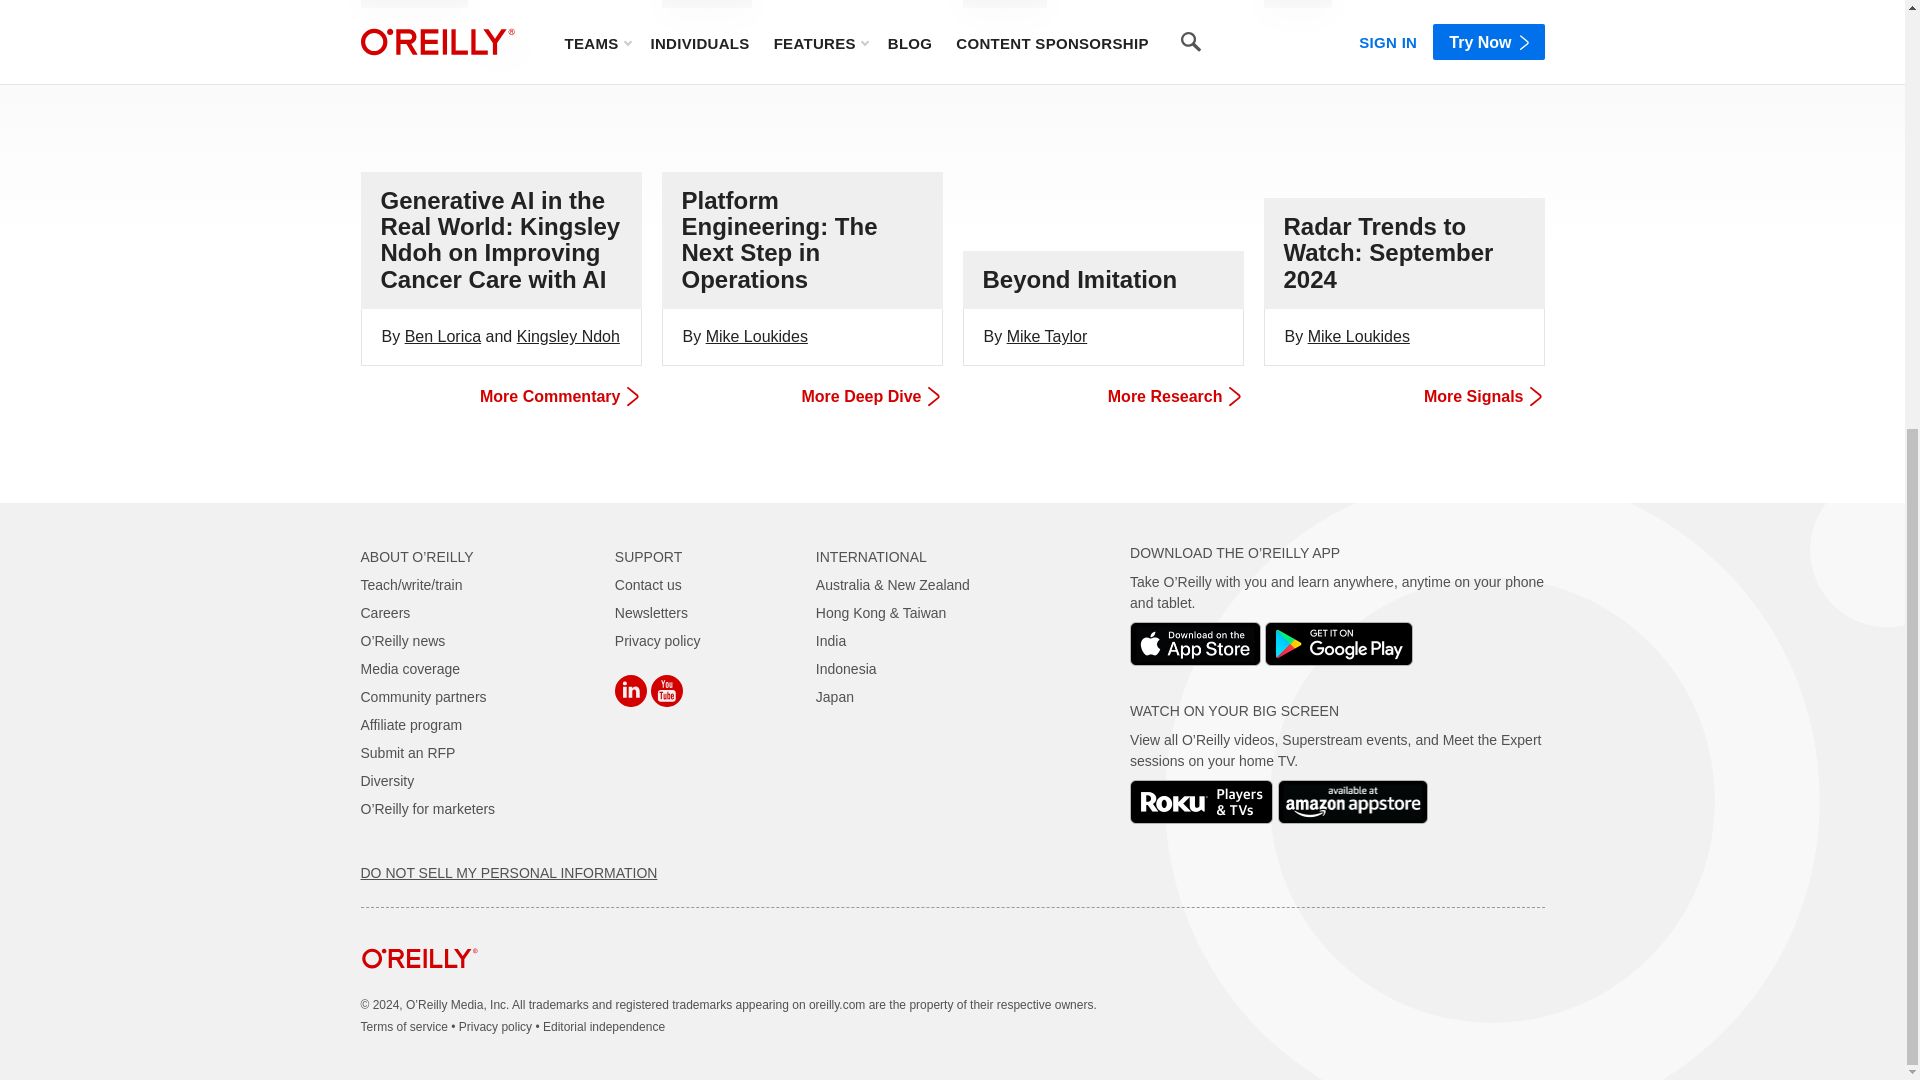 The width and height of the screenshot is (1920, 1080). What do you see at coordinates (419, 984) in the screenshot?
I see `home page` at bounding box center [419, 984].